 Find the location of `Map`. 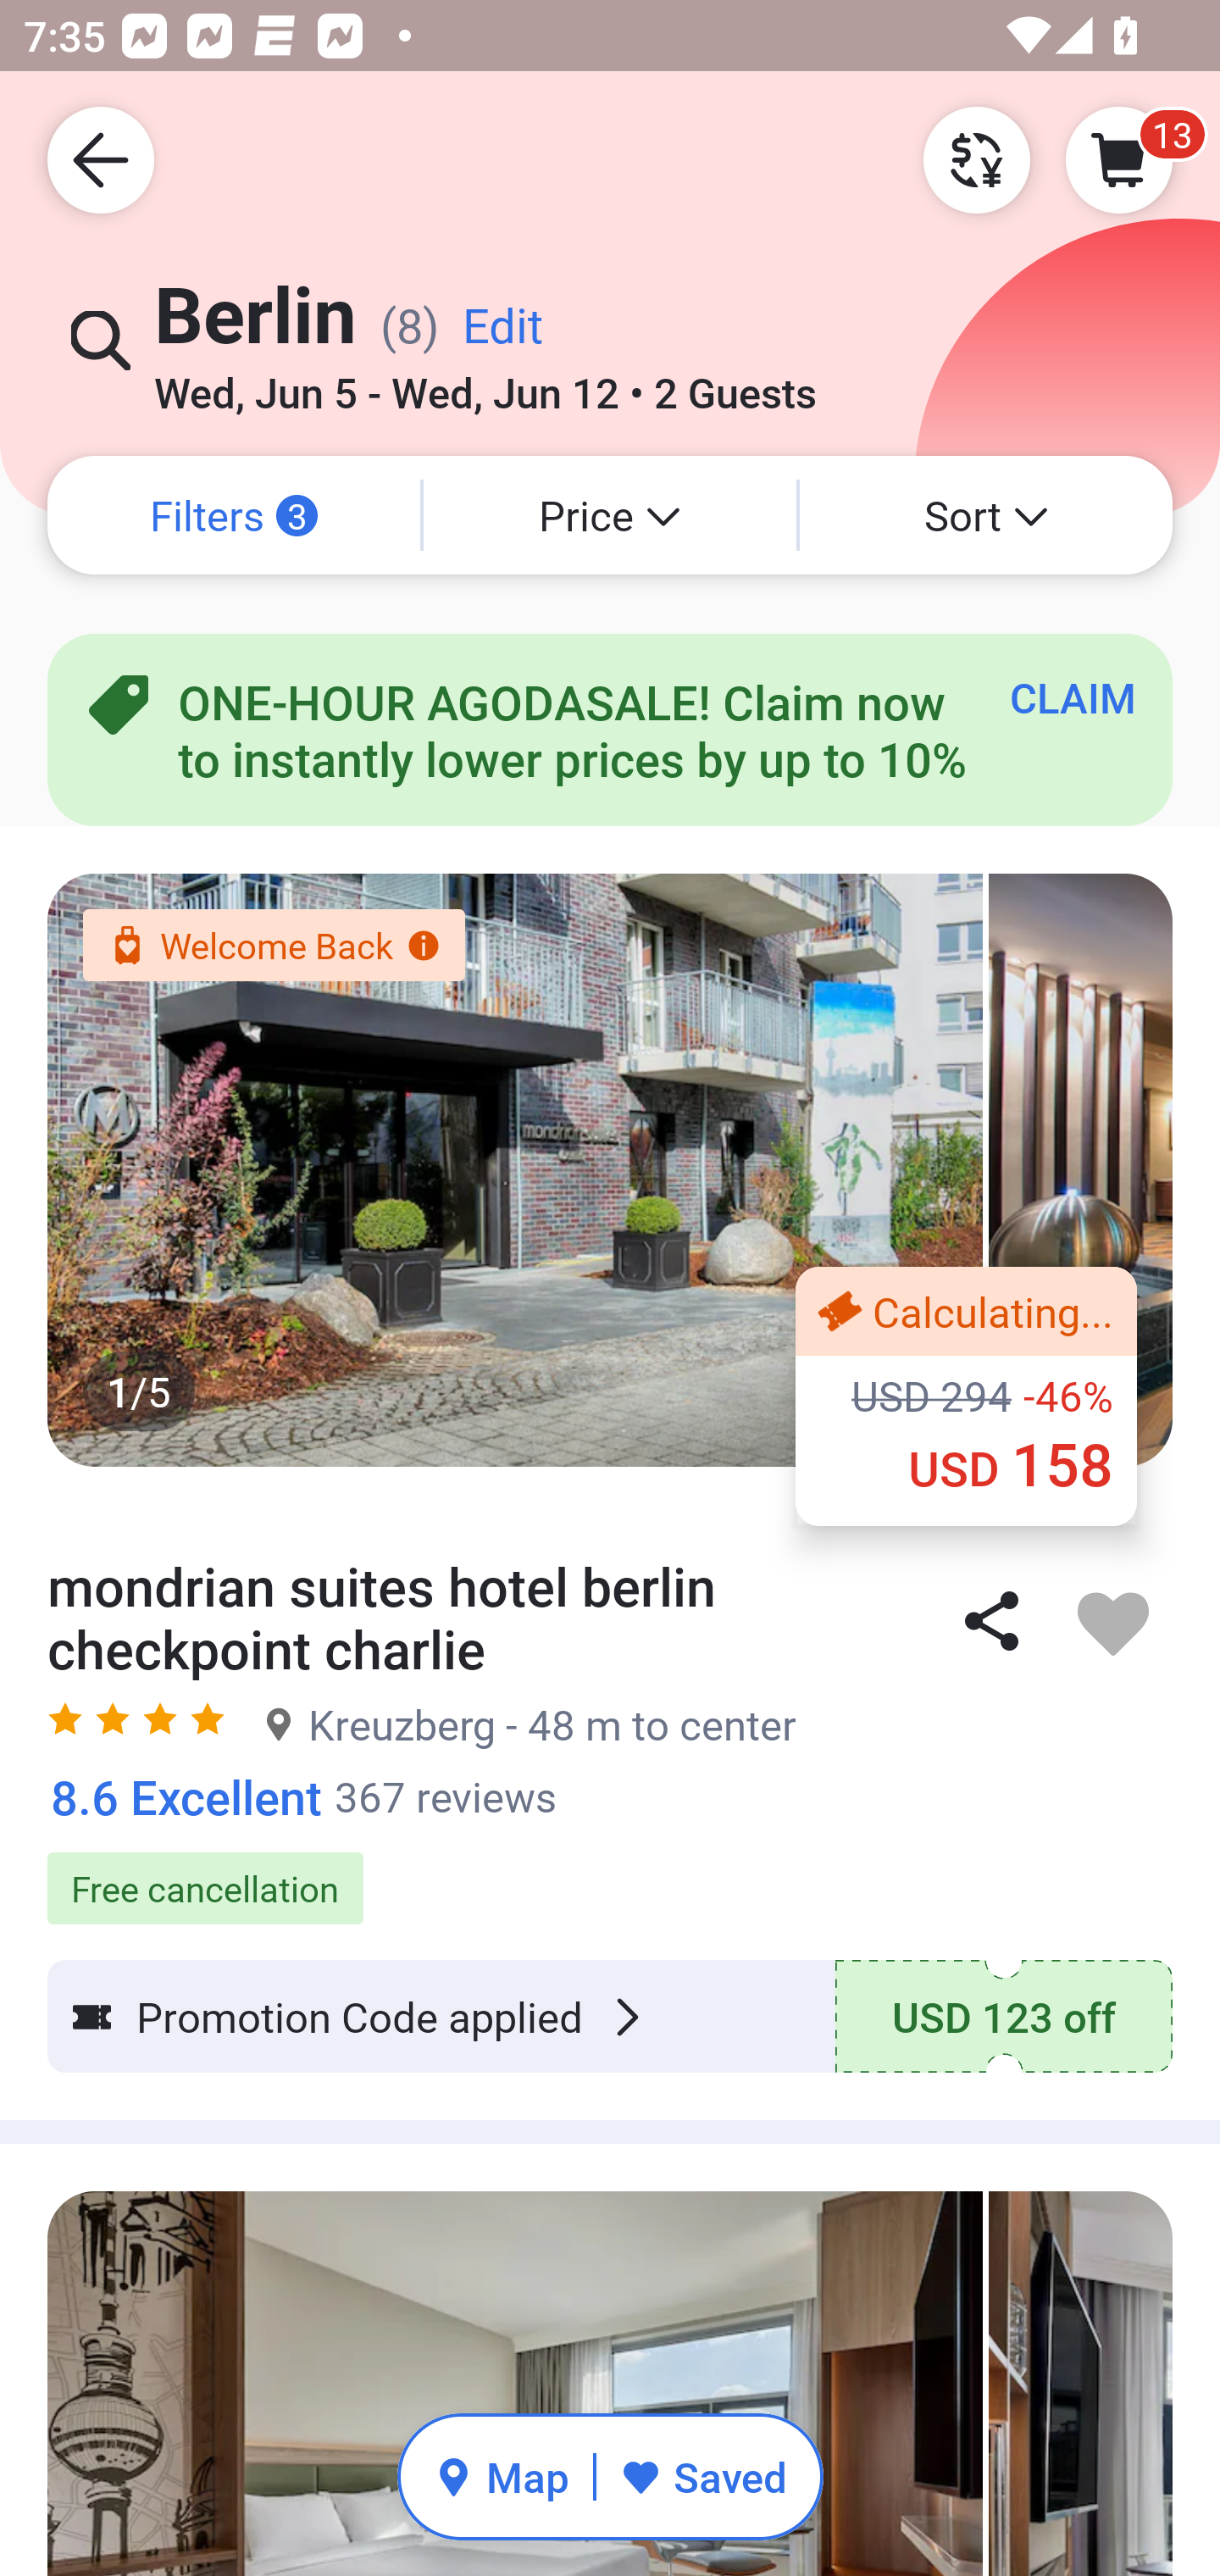

Map is located at coordinates (502, 2476).